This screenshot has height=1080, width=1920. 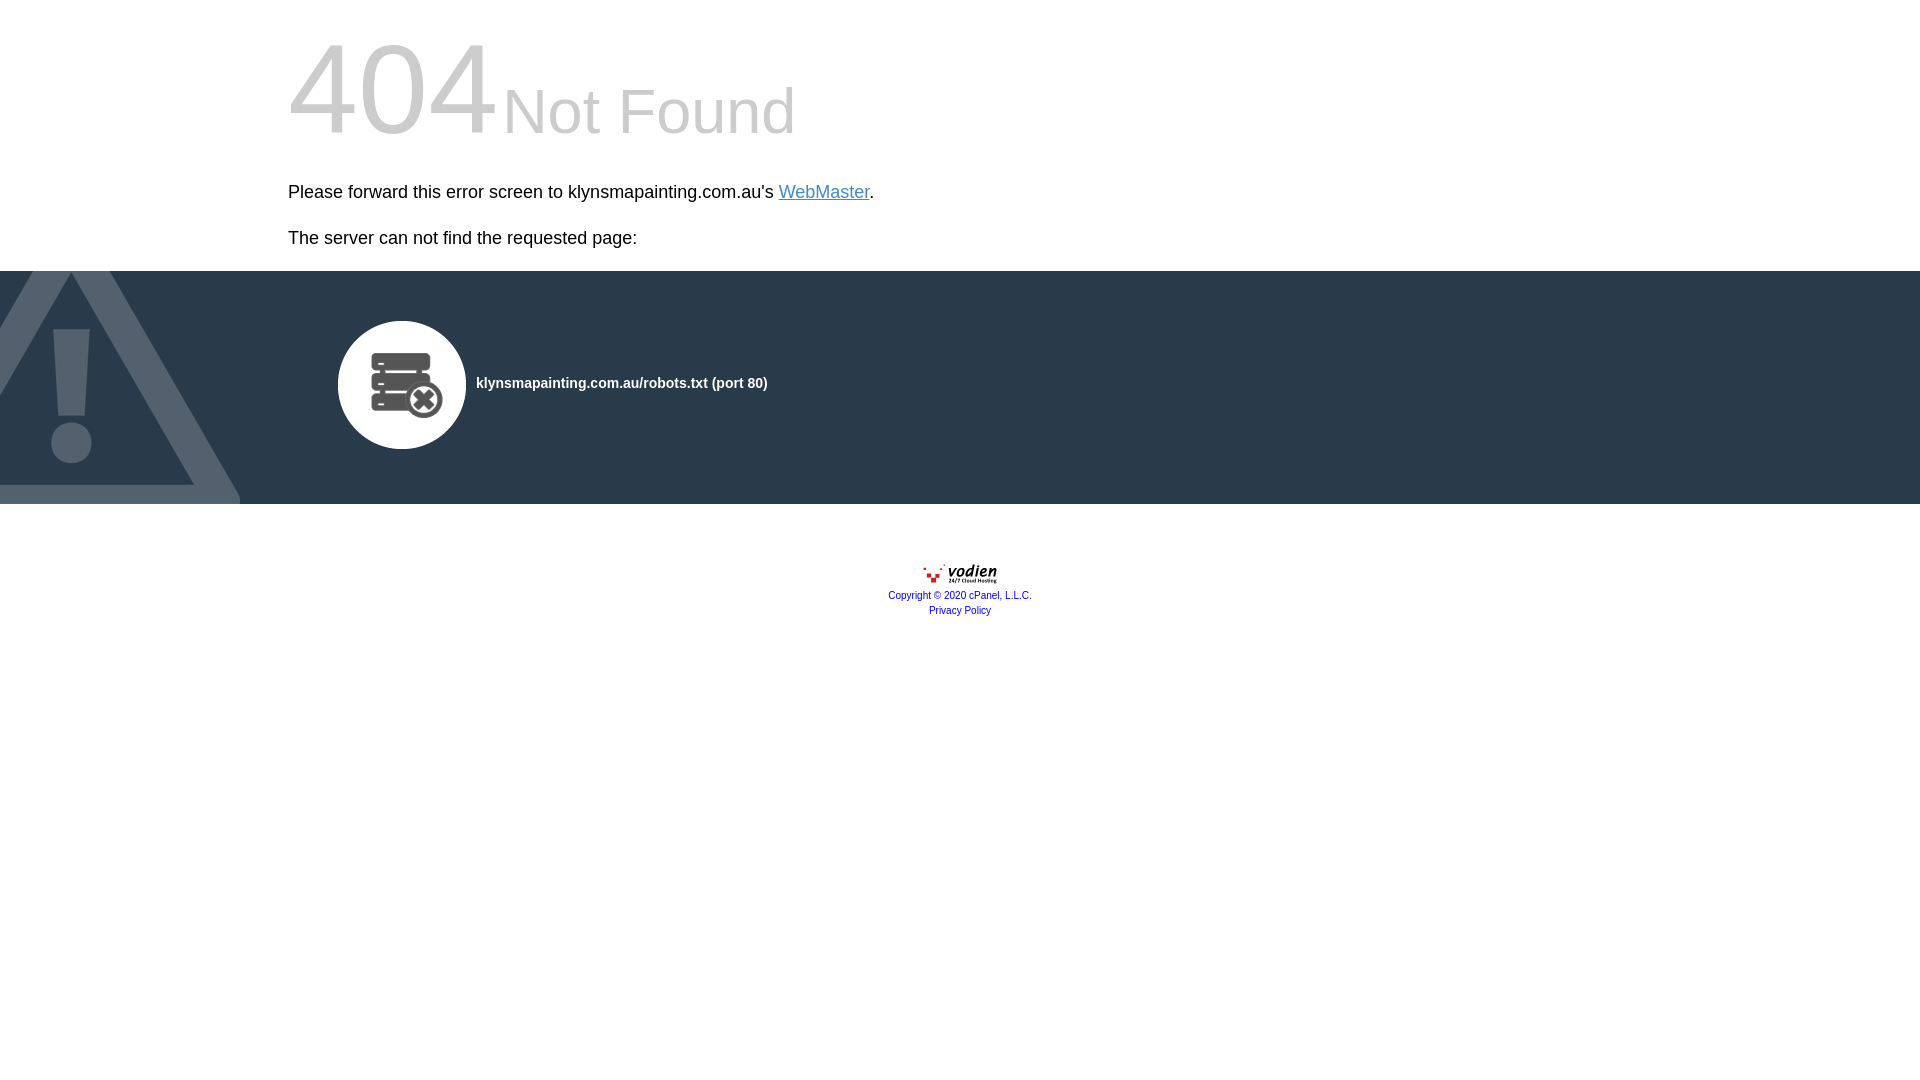 What do you see at coordinates (960, 579) in the screenshot?
I see `cPanel, Inc.` at bounding box center [960, 579].